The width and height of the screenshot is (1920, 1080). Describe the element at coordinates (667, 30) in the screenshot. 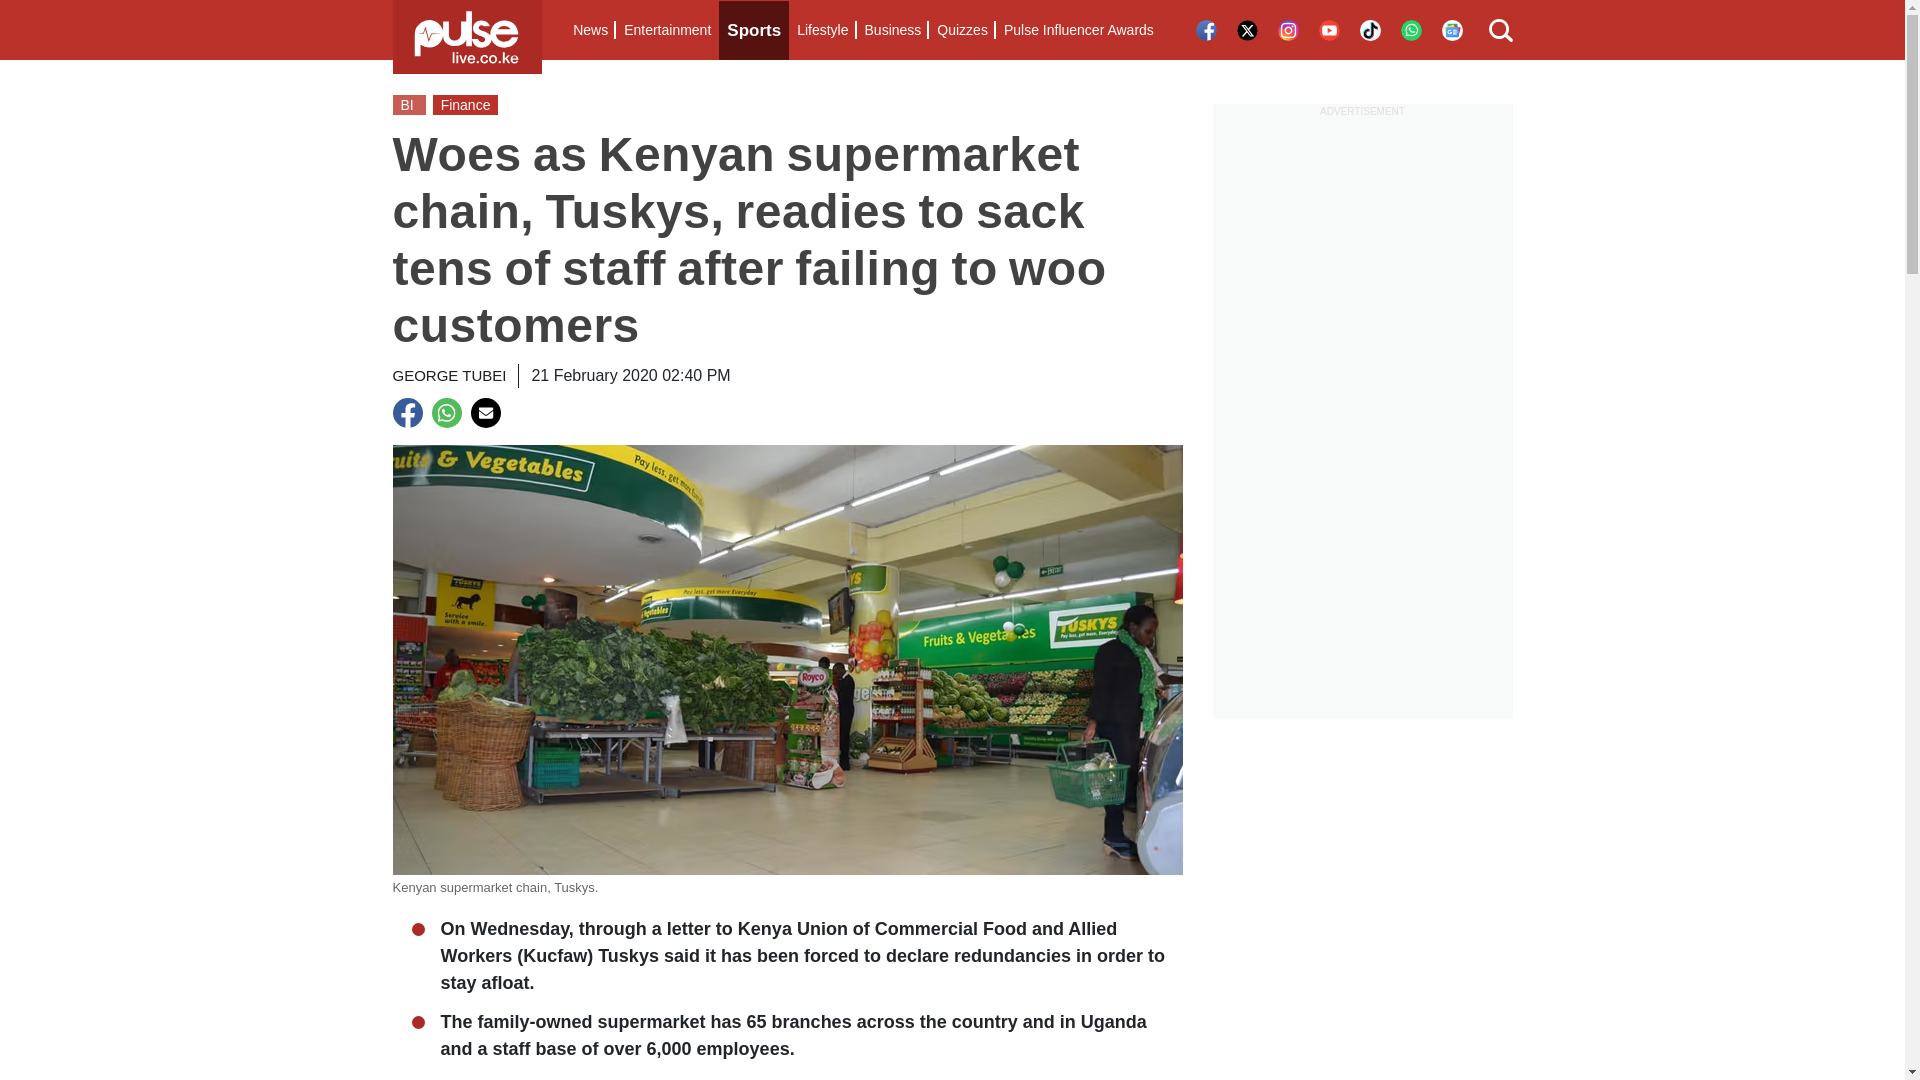

I see `Entertainment` at that location.